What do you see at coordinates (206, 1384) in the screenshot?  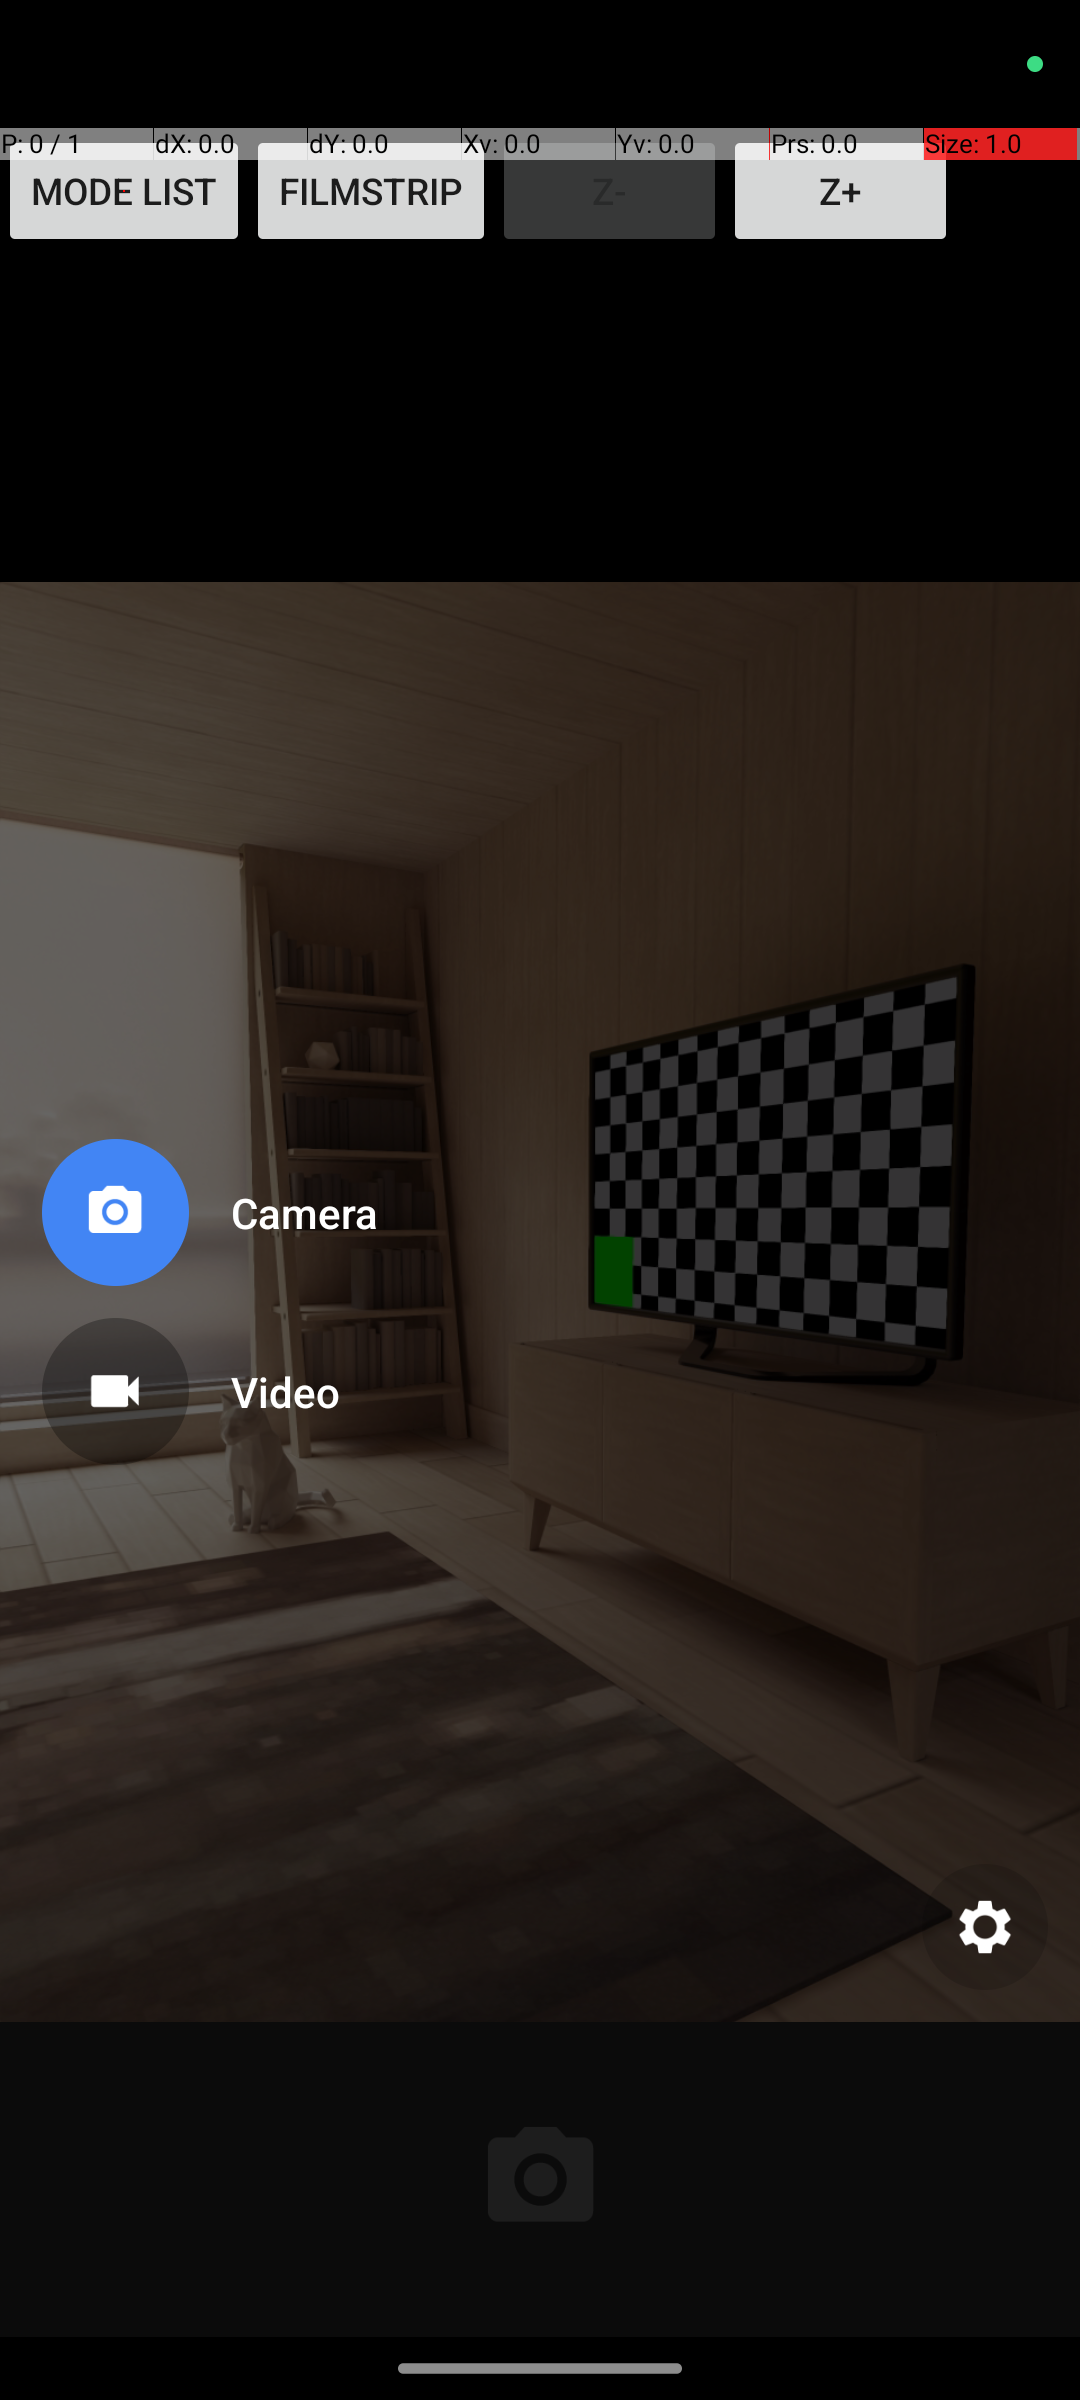 I see `Switch to Video Camera` at bounding box center [206, 1384].